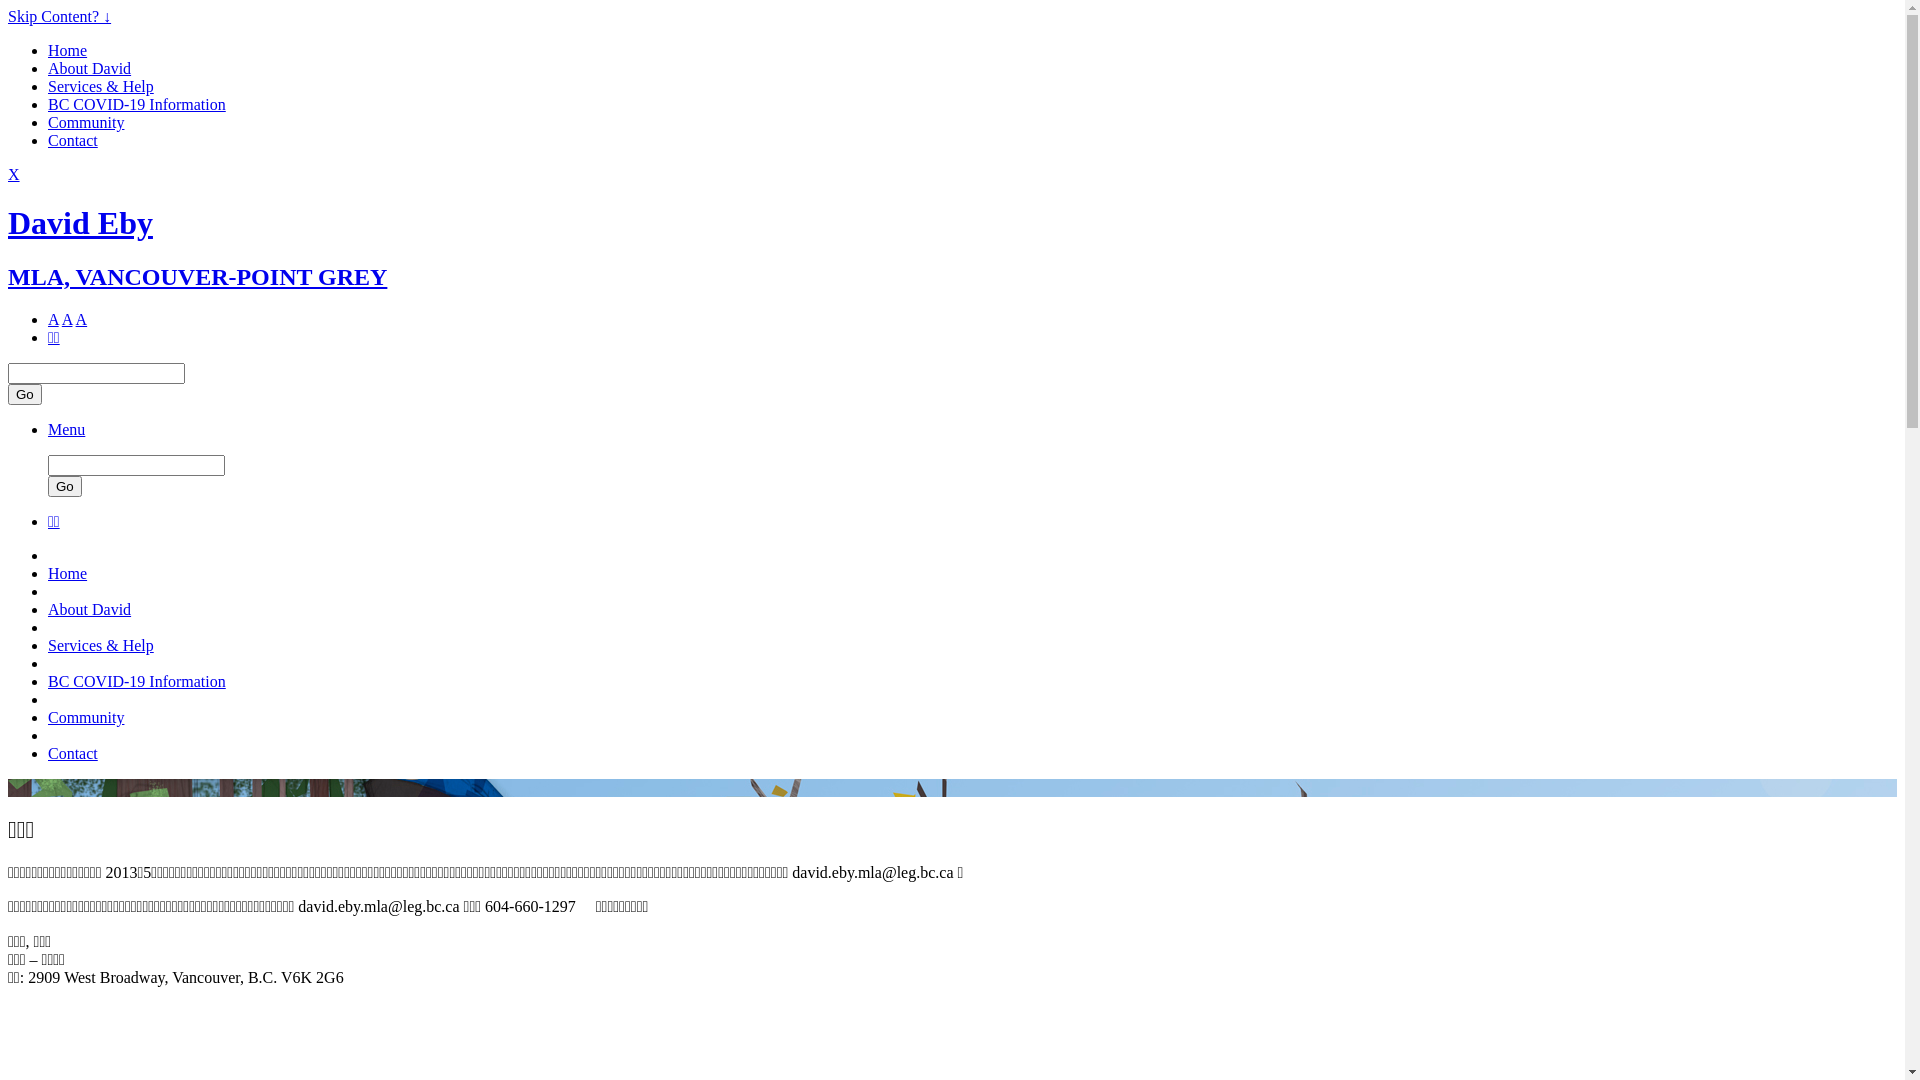  Describe the element at coordinates (90, 68) in the screenshot. I see `About David` at that location.